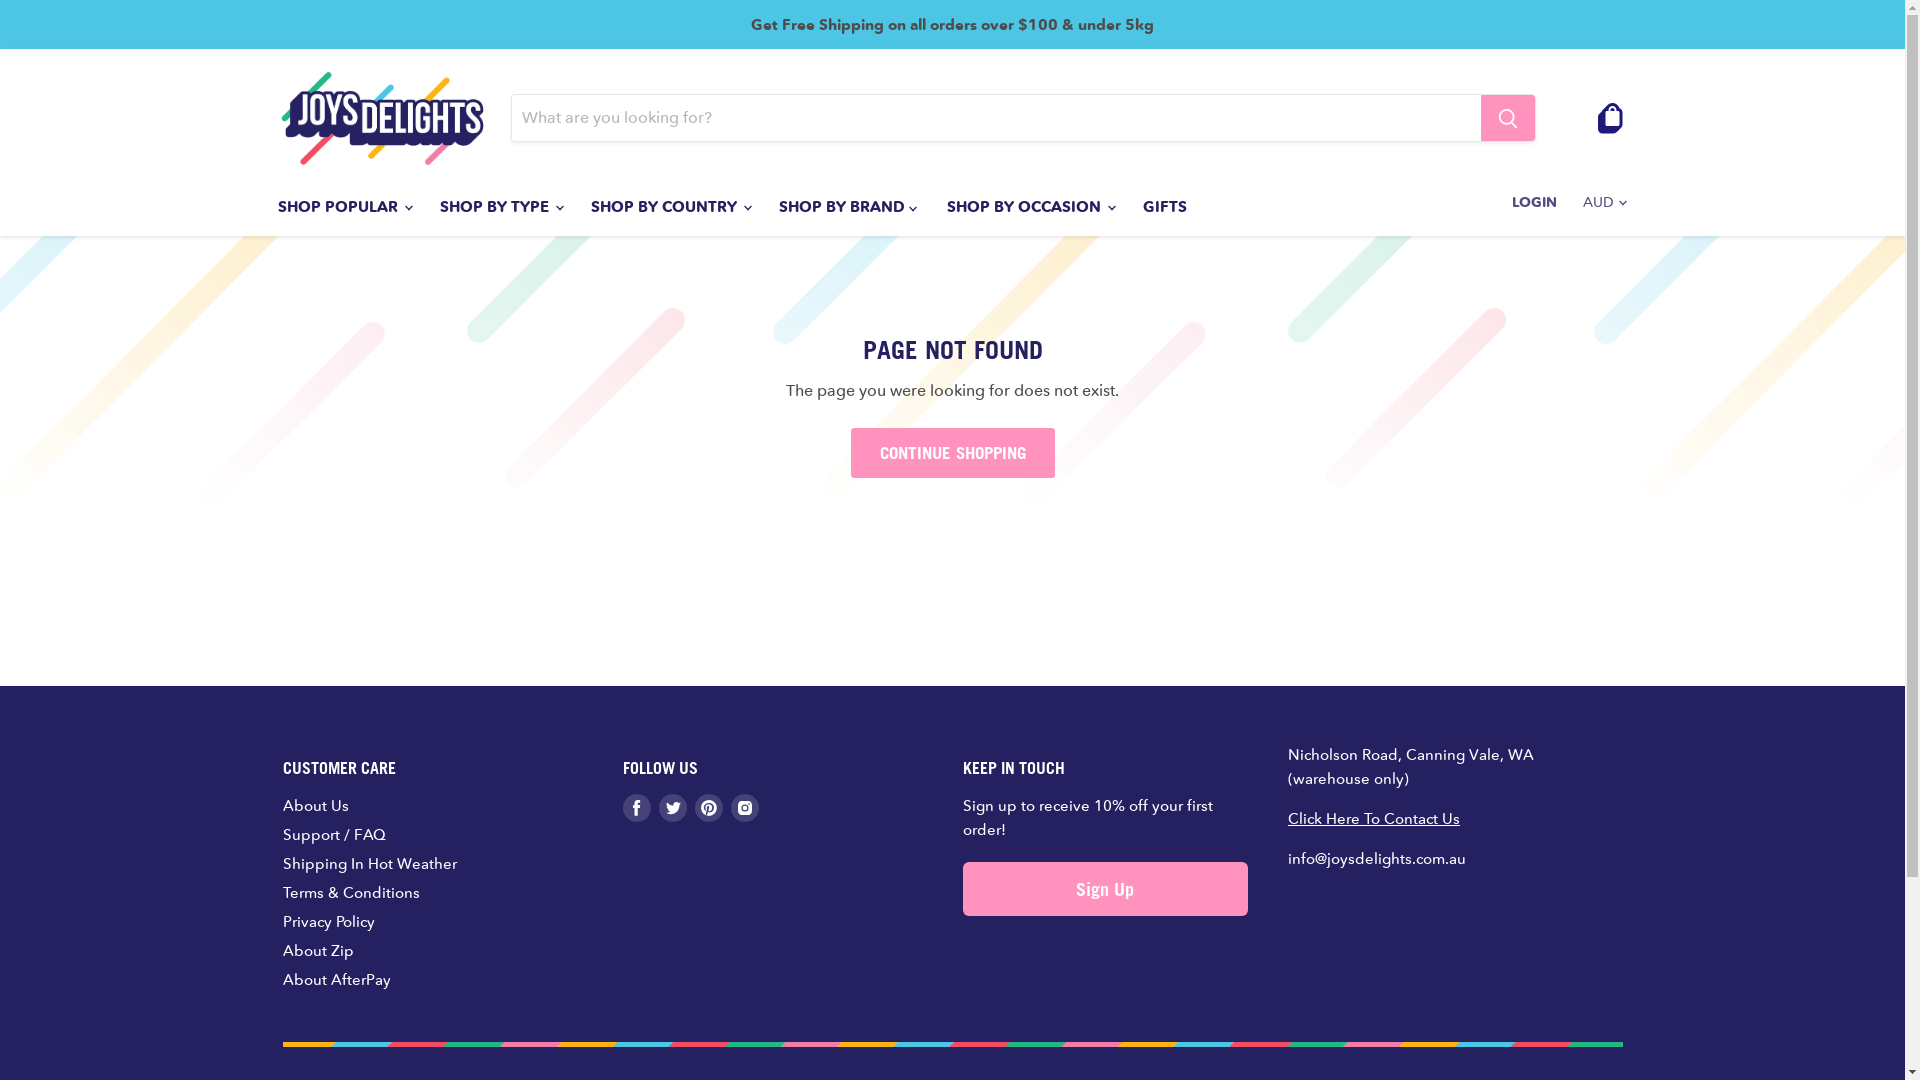 This screenshot has width=1920, height=1080. What do you see at coordinates (318, 950) in the screenshot?
I see `About Zip` at bounding box center [318, 950].